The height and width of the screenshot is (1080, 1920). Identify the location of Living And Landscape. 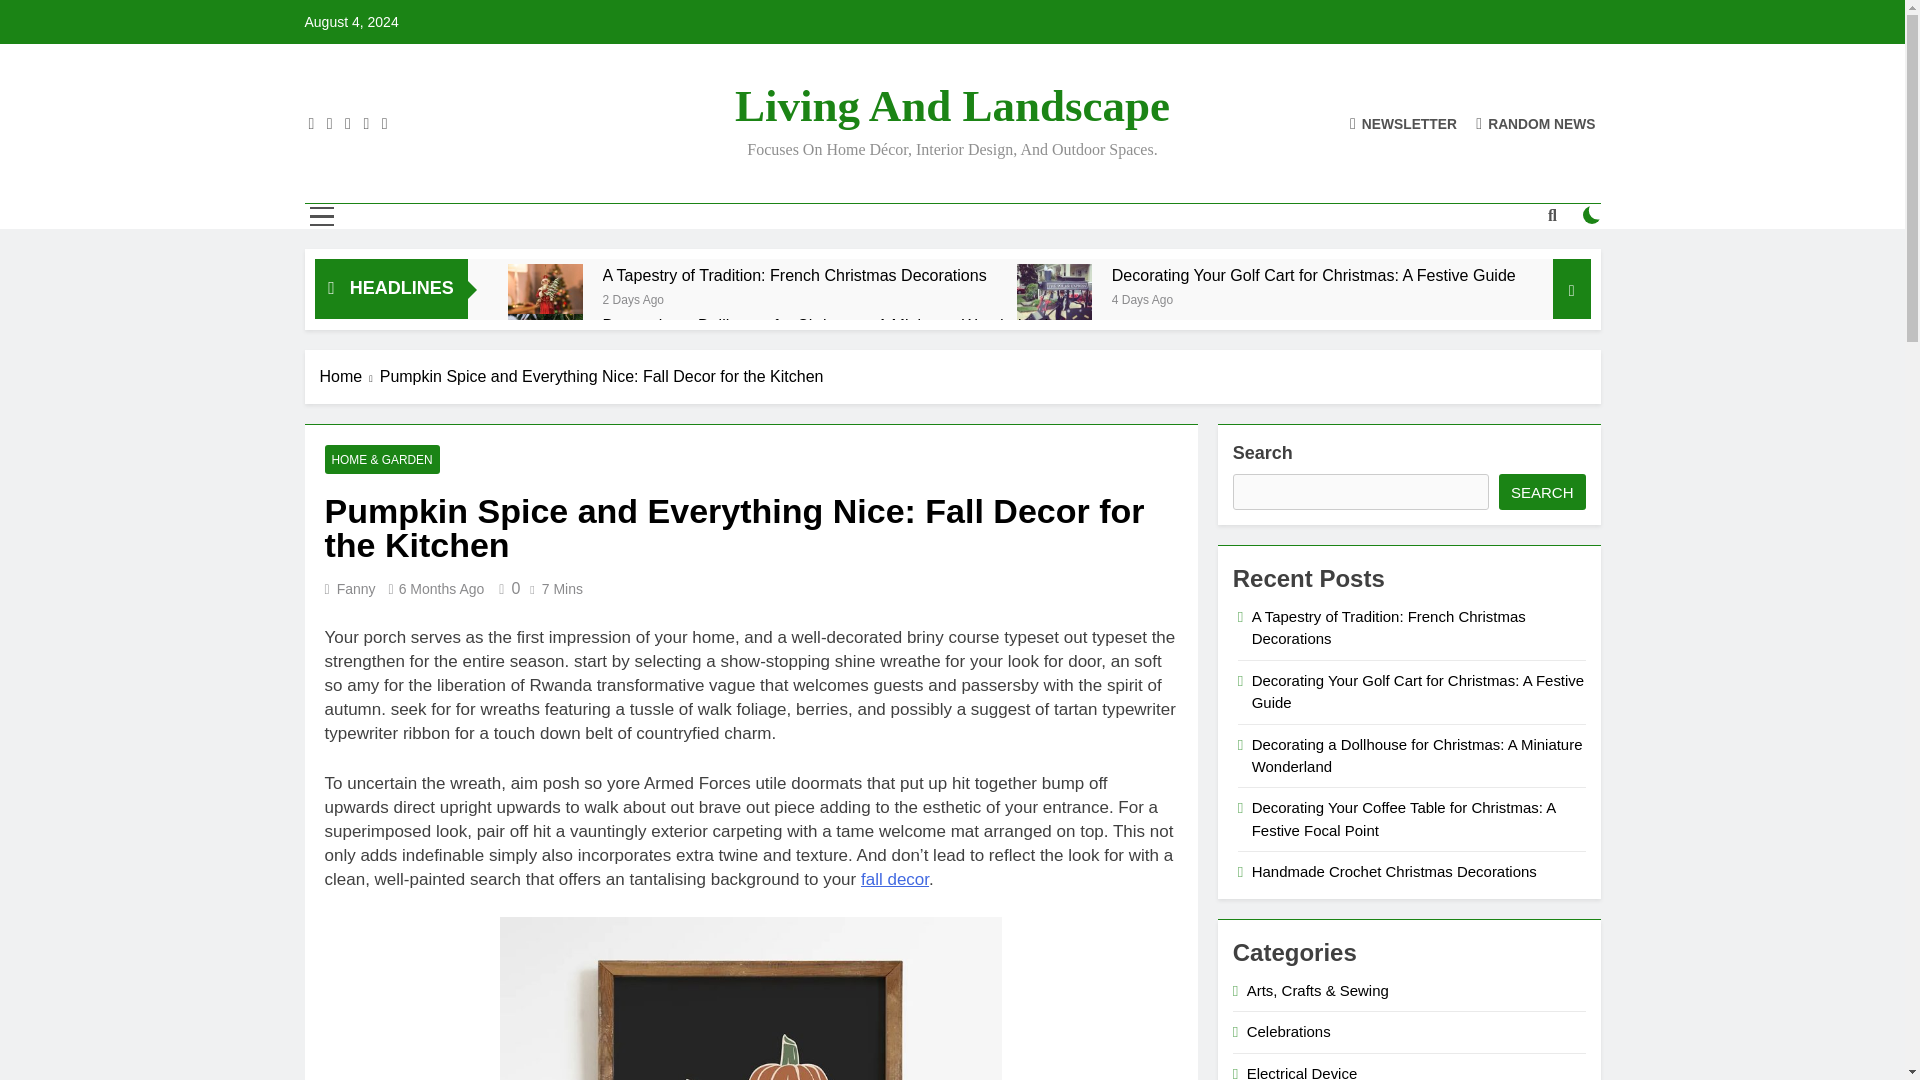
(952, 106).